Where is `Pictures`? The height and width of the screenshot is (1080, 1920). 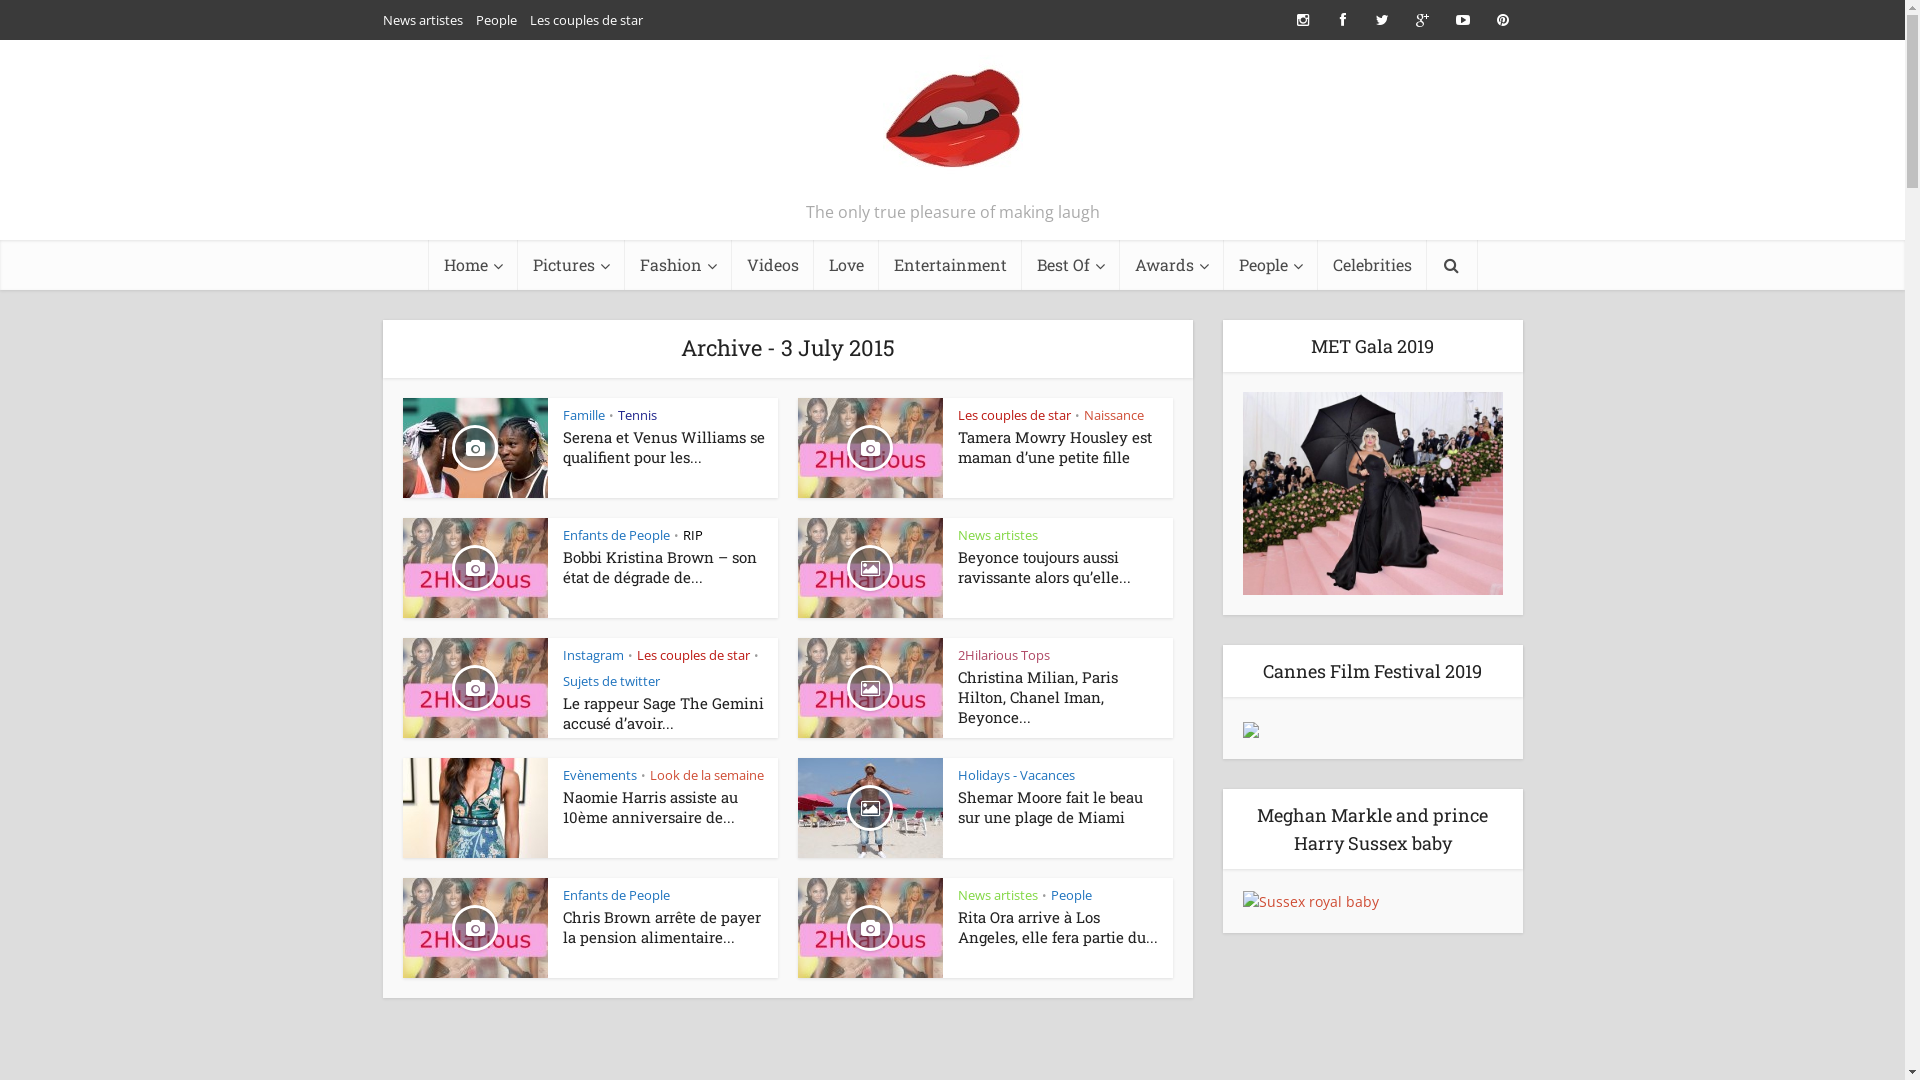
Pictures is located at coordinates (572, 265).